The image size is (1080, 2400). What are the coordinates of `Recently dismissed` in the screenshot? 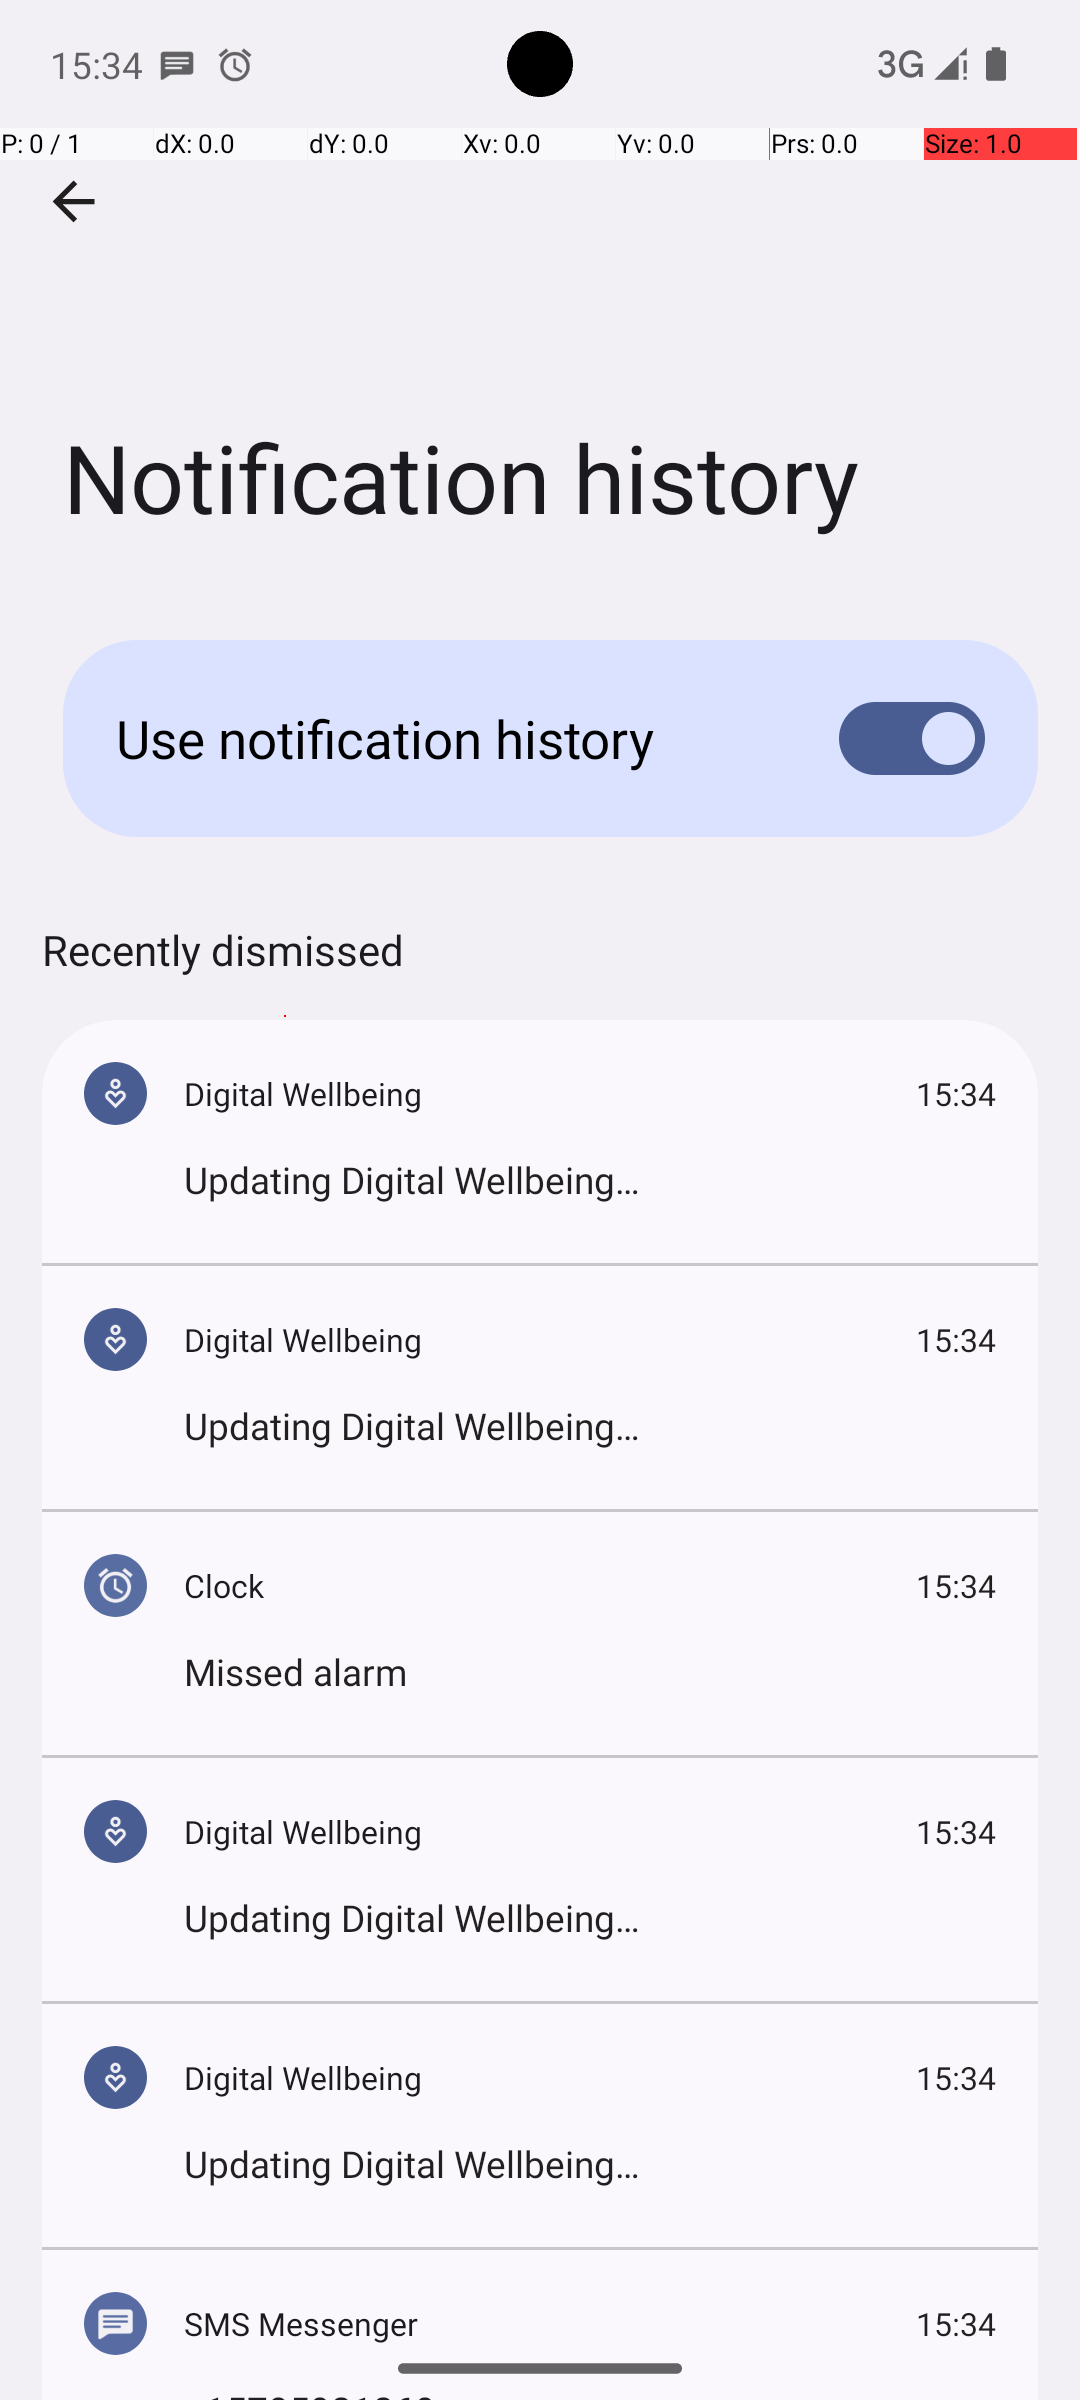 It's located at (223, 970).